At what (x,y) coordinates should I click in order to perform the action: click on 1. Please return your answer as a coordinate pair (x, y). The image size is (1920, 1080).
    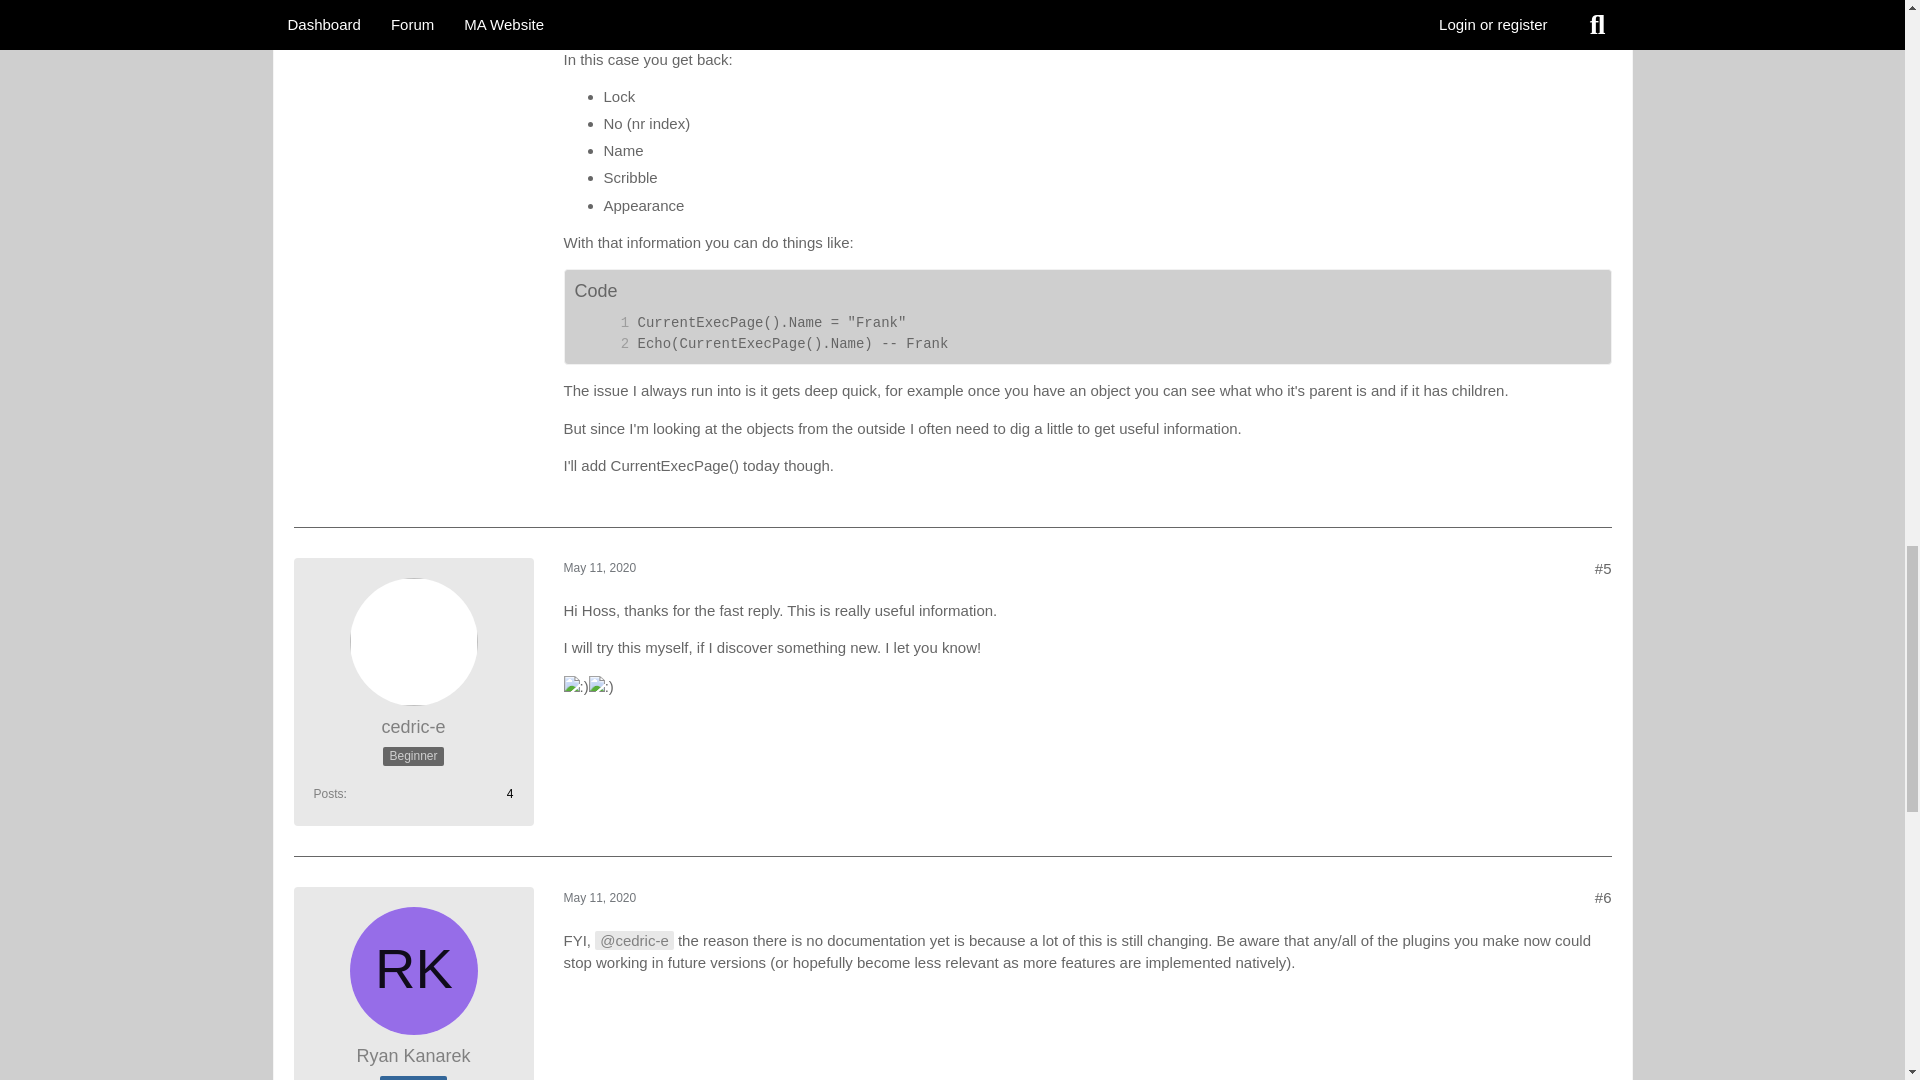
    Looking at the image, I should click on (604, 323).